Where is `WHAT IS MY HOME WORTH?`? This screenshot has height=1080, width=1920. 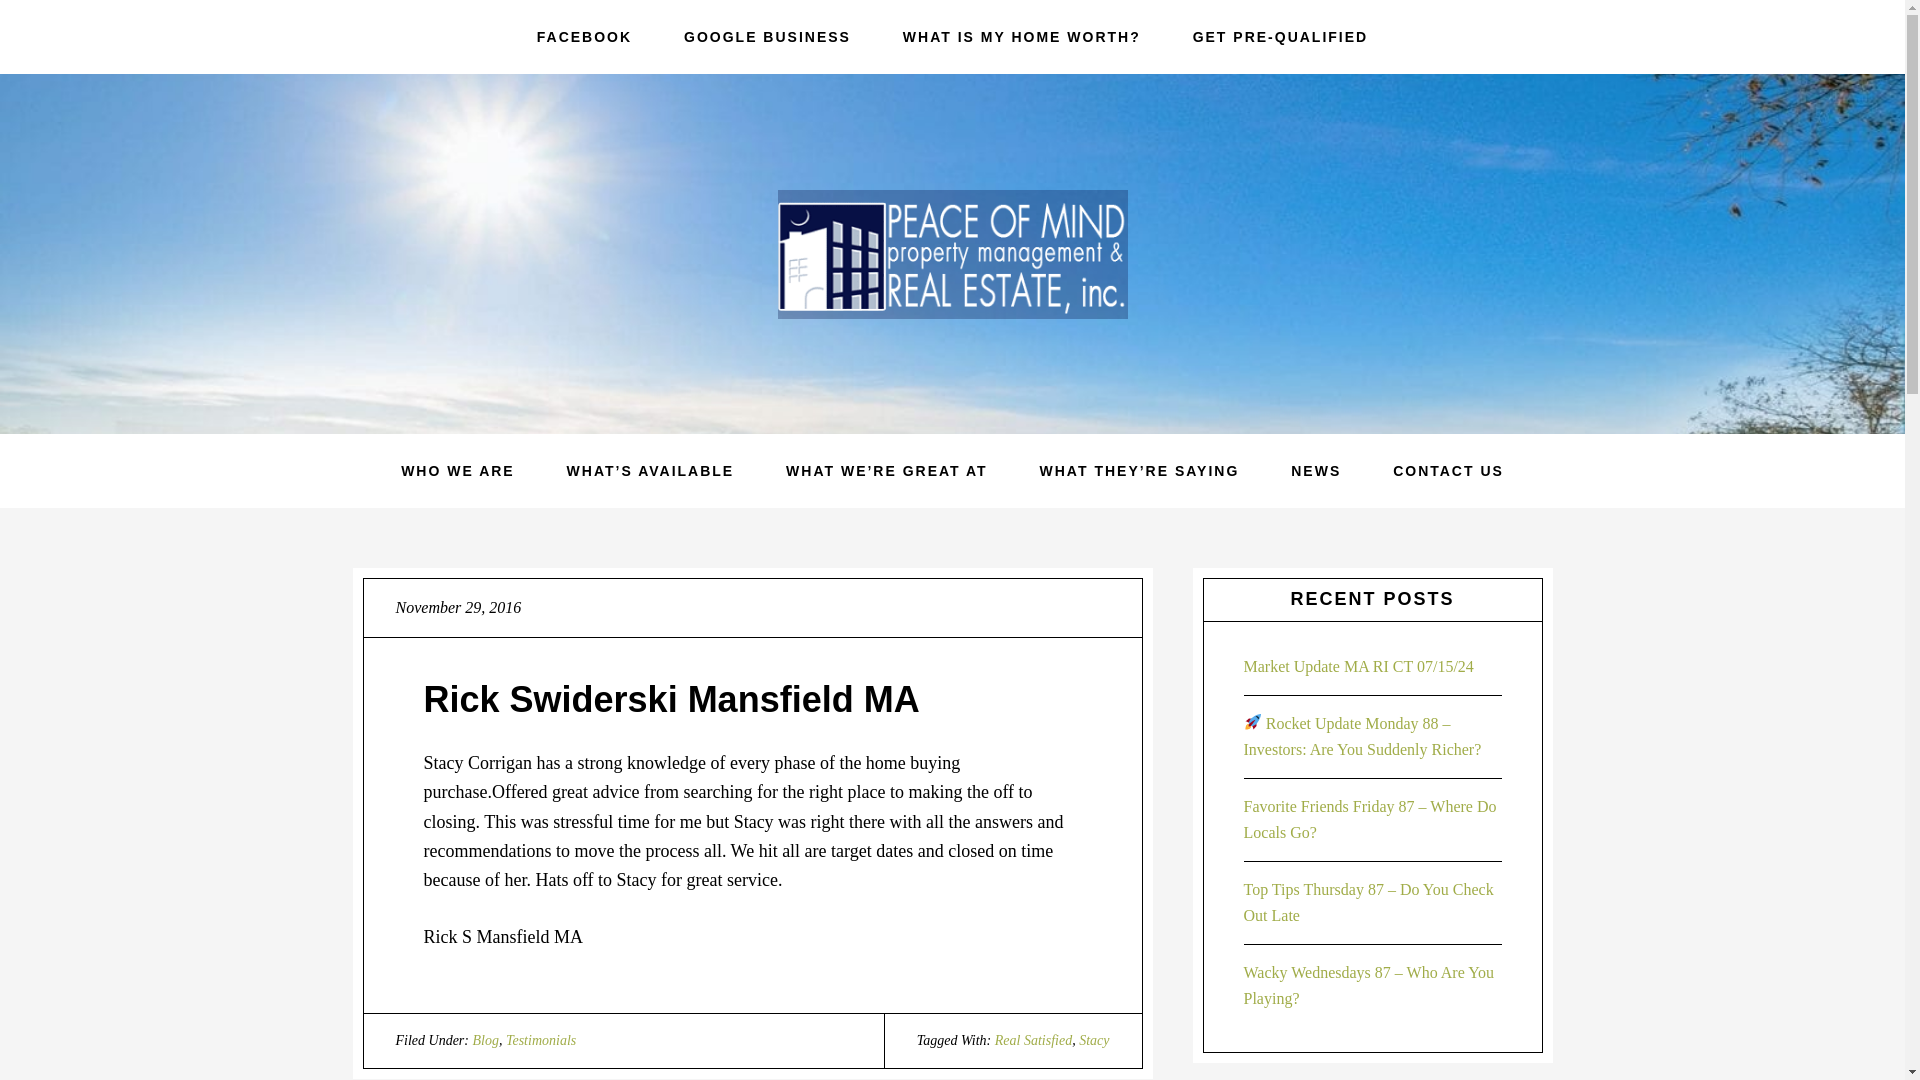 WHAT IS MY HOME WORTH? is located at coordinates (1022, 37).